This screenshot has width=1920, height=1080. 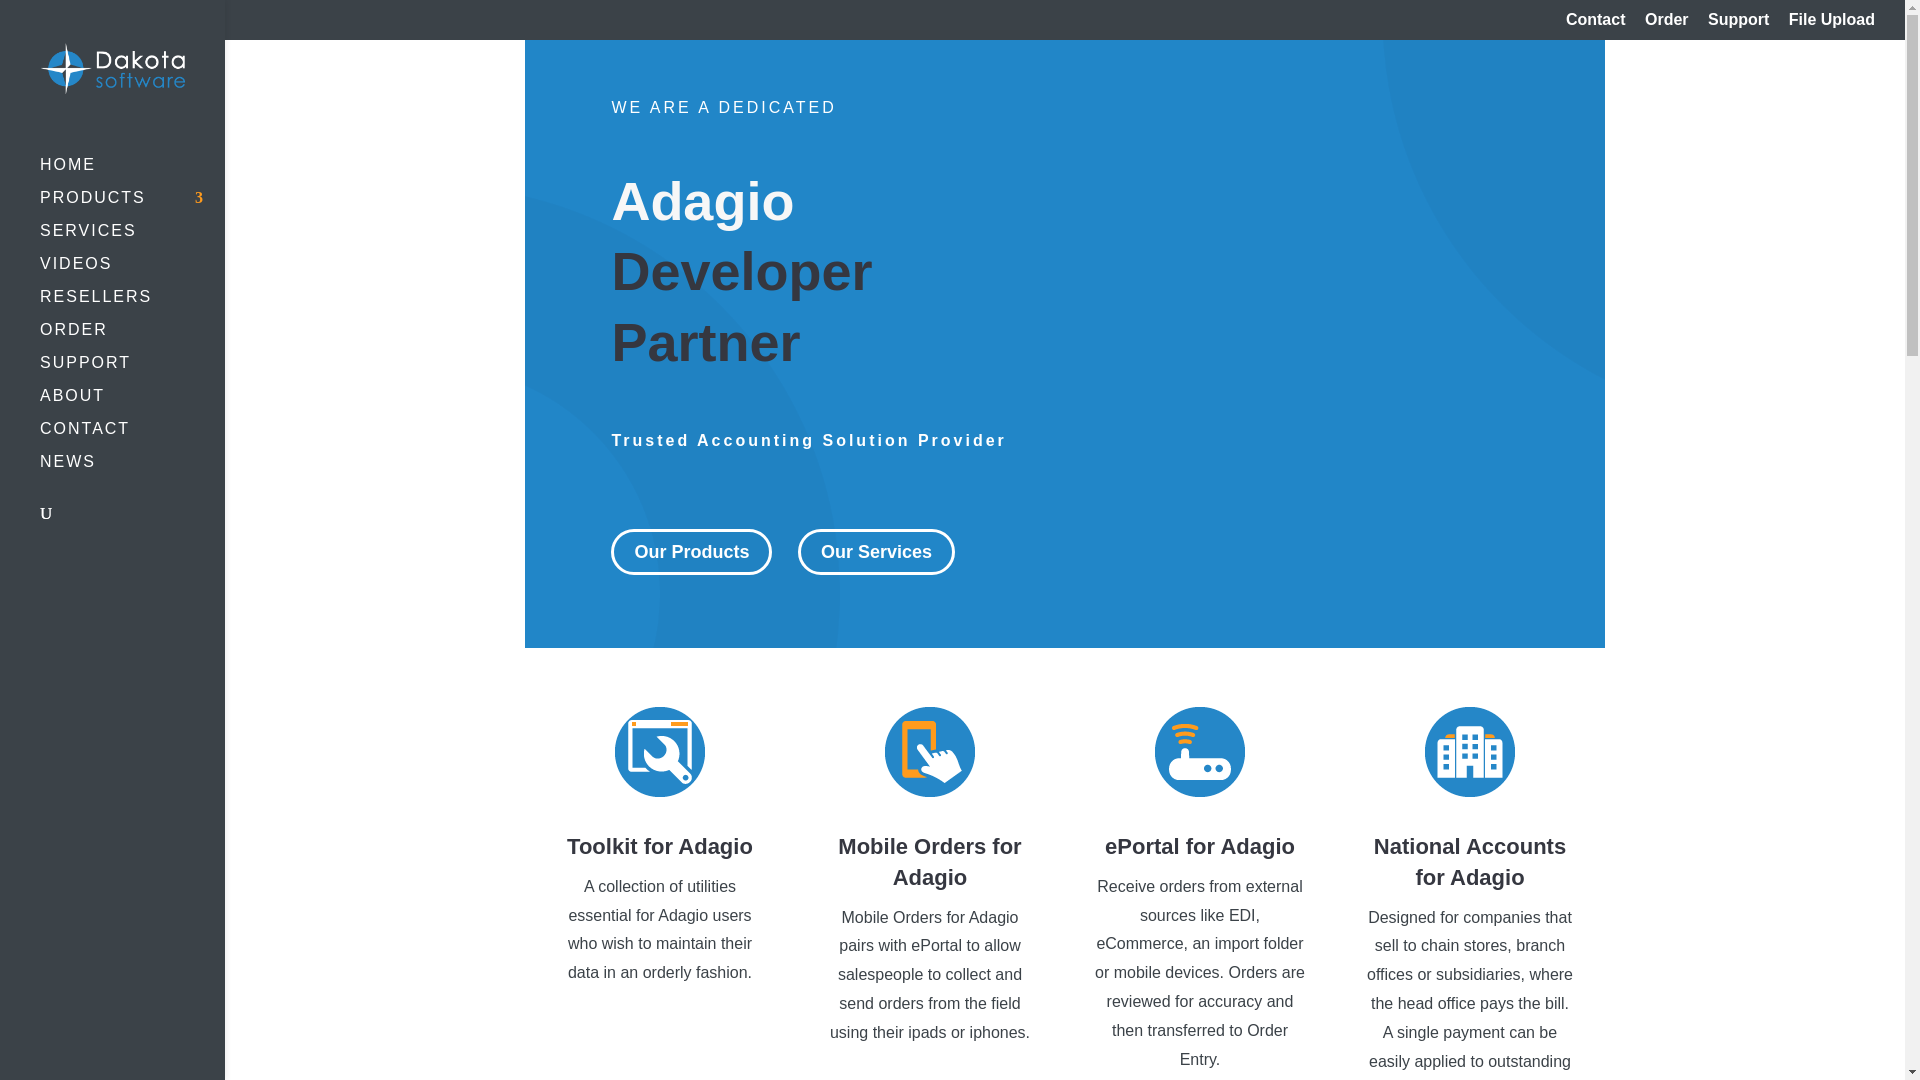 What do you see at coordinates (132, 306) in the screenshot?
I see `RESELLERS` at bounding box center [132, 306].